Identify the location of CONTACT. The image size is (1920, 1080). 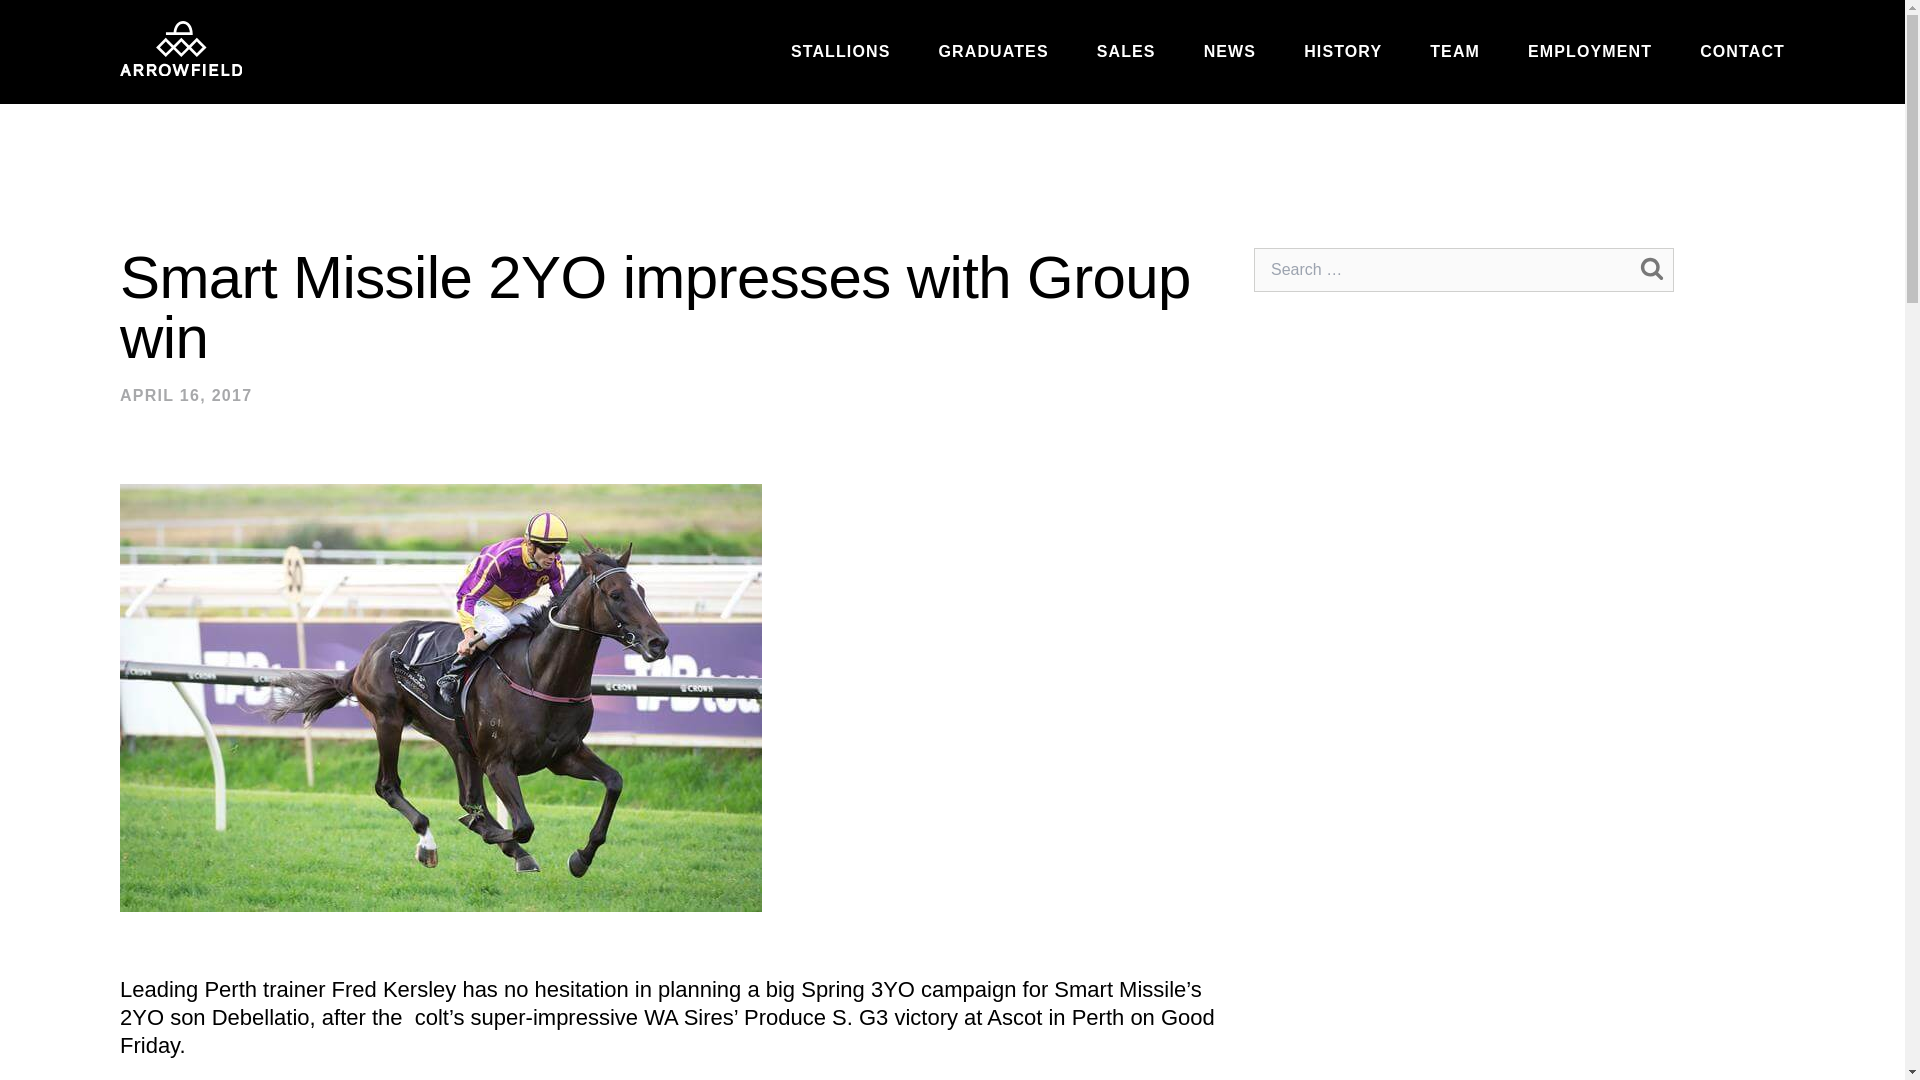
(1742, 52).